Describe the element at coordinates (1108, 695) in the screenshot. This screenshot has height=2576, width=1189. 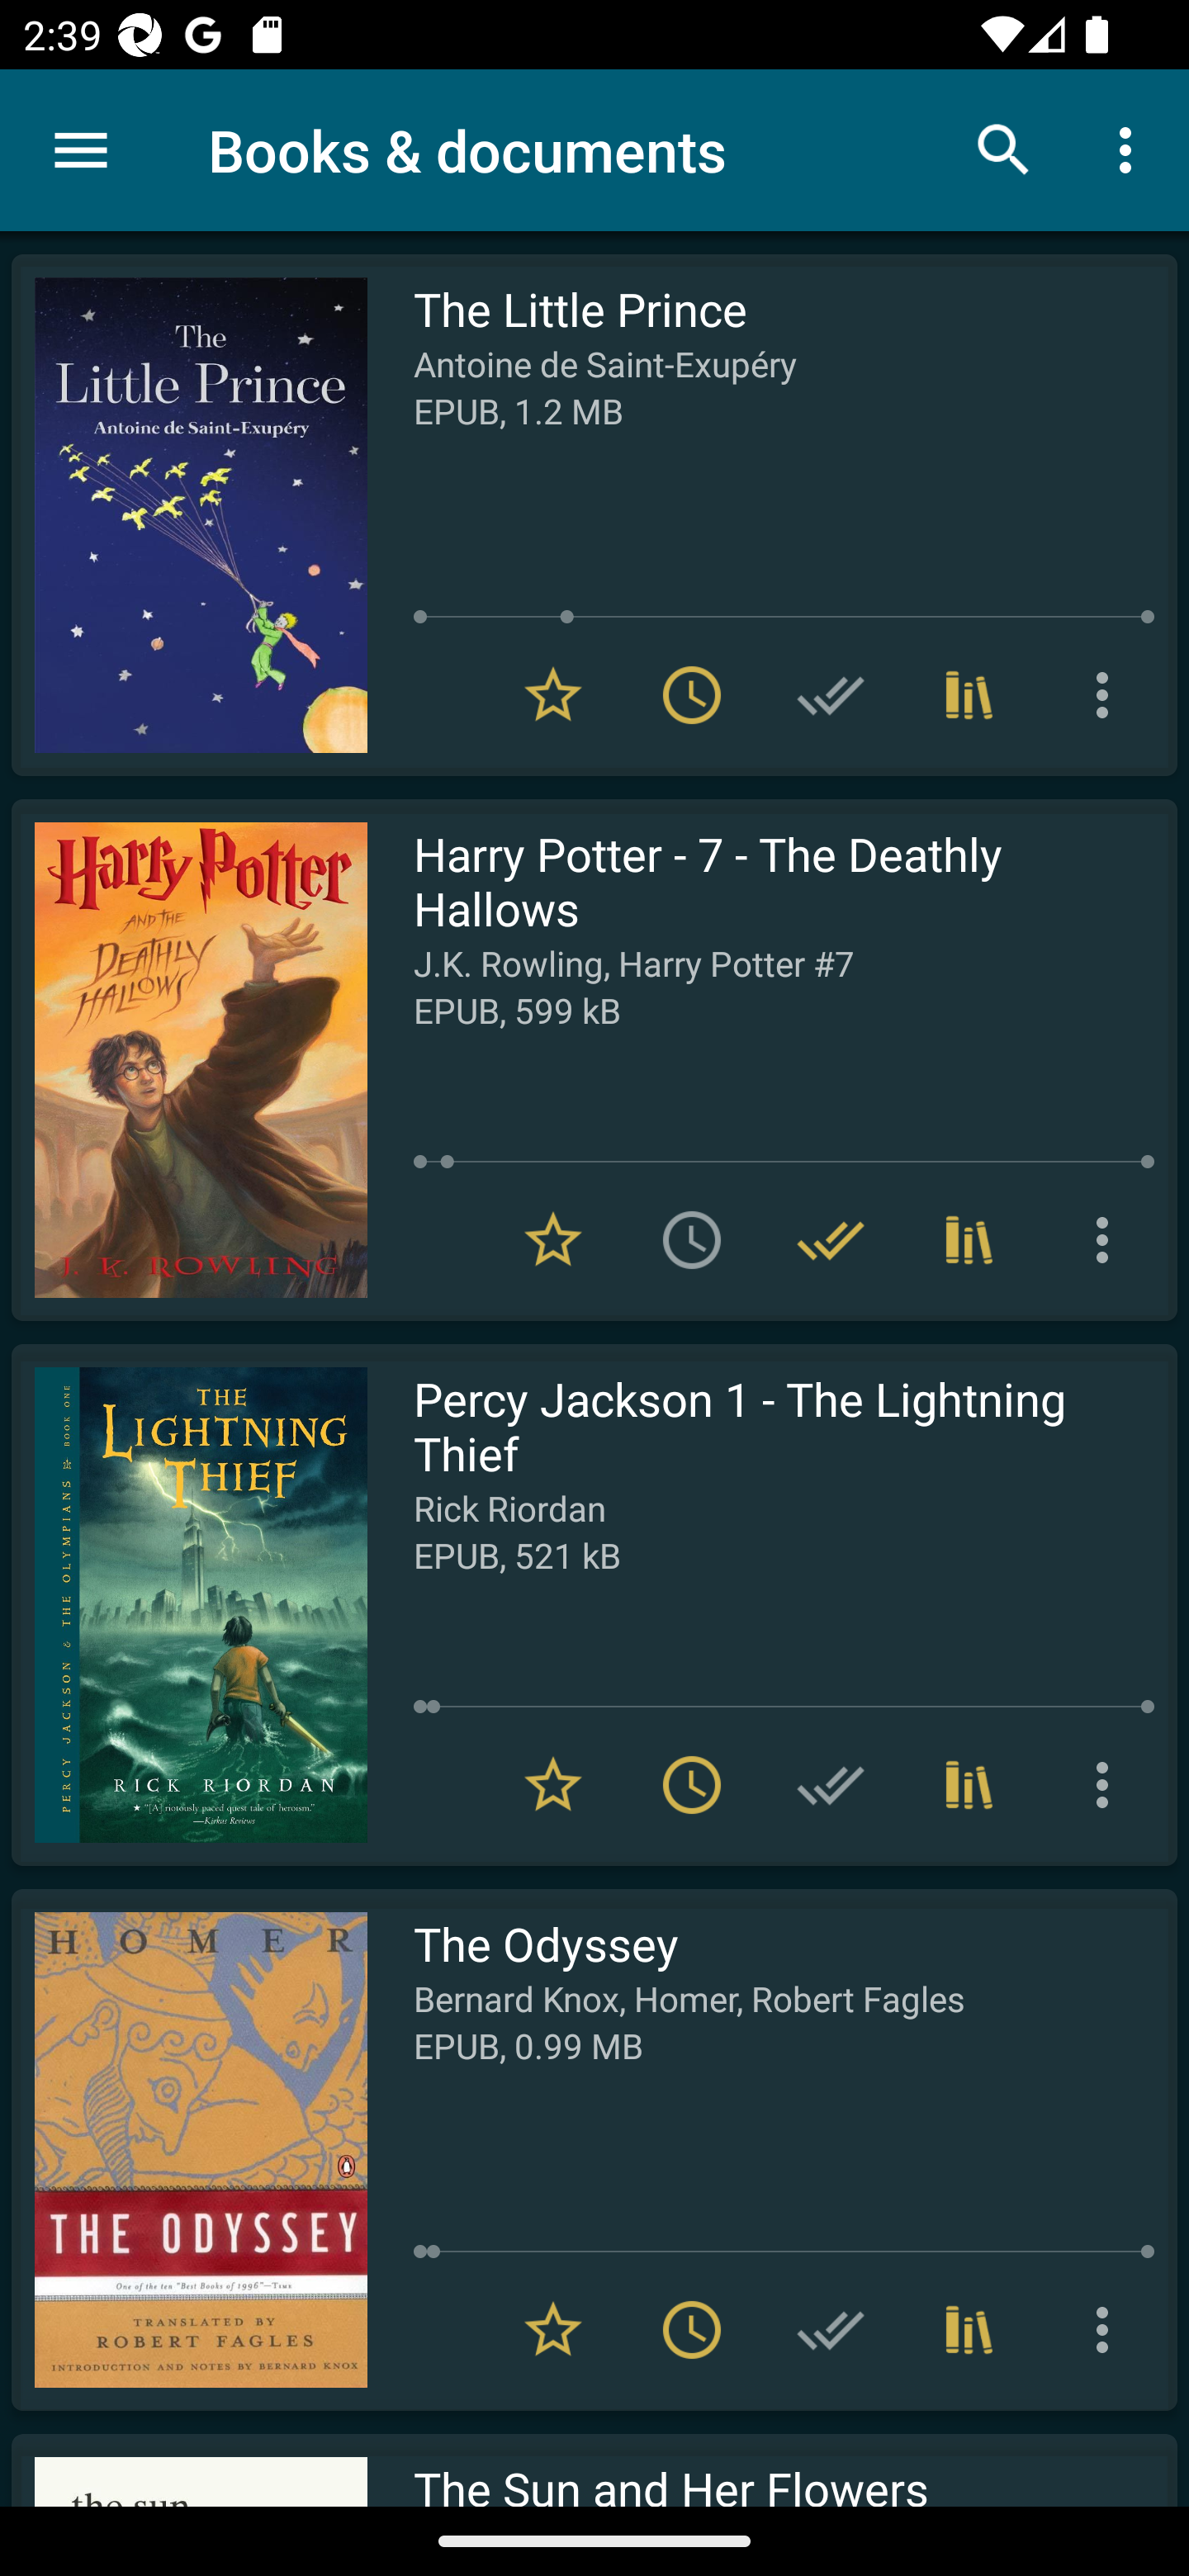
I see `More options` at that location.